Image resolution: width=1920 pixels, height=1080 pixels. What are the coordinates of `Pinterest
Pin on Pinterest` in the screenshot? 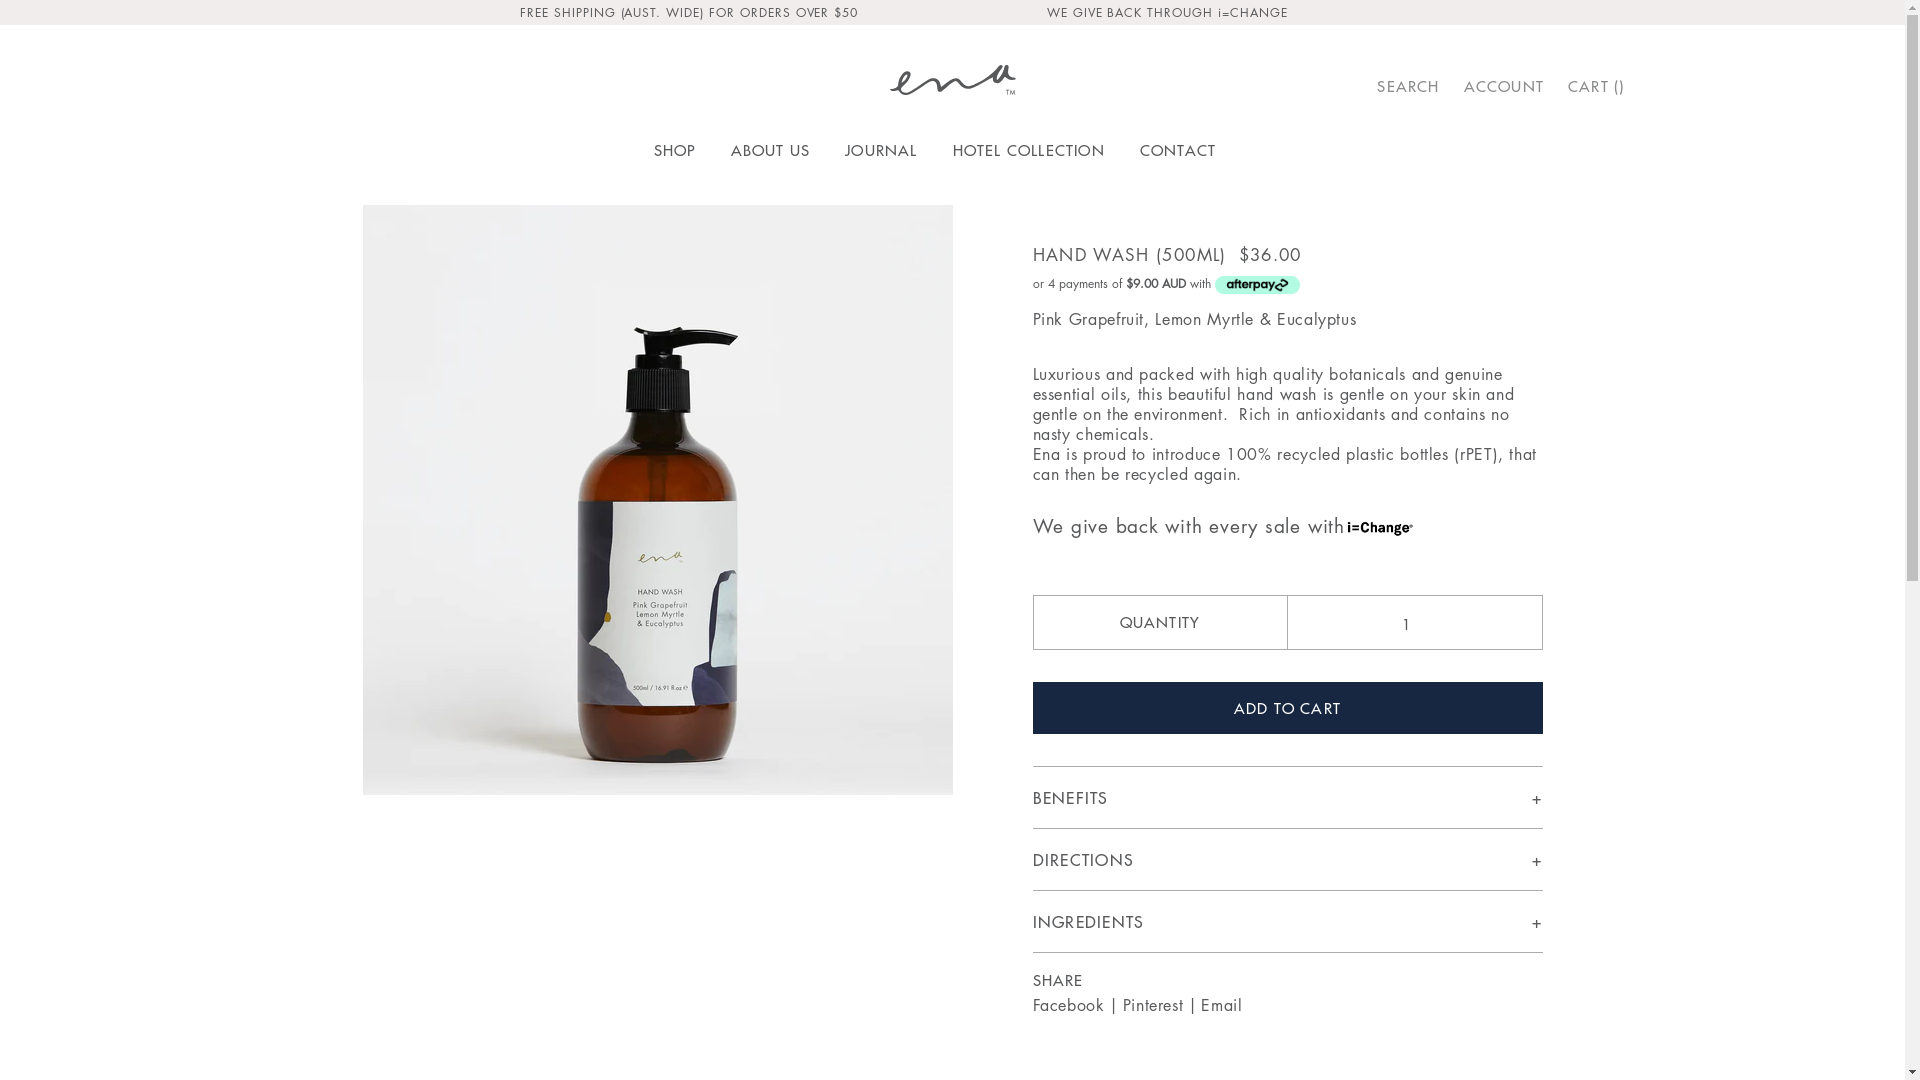 It's located at (1154, 1005).